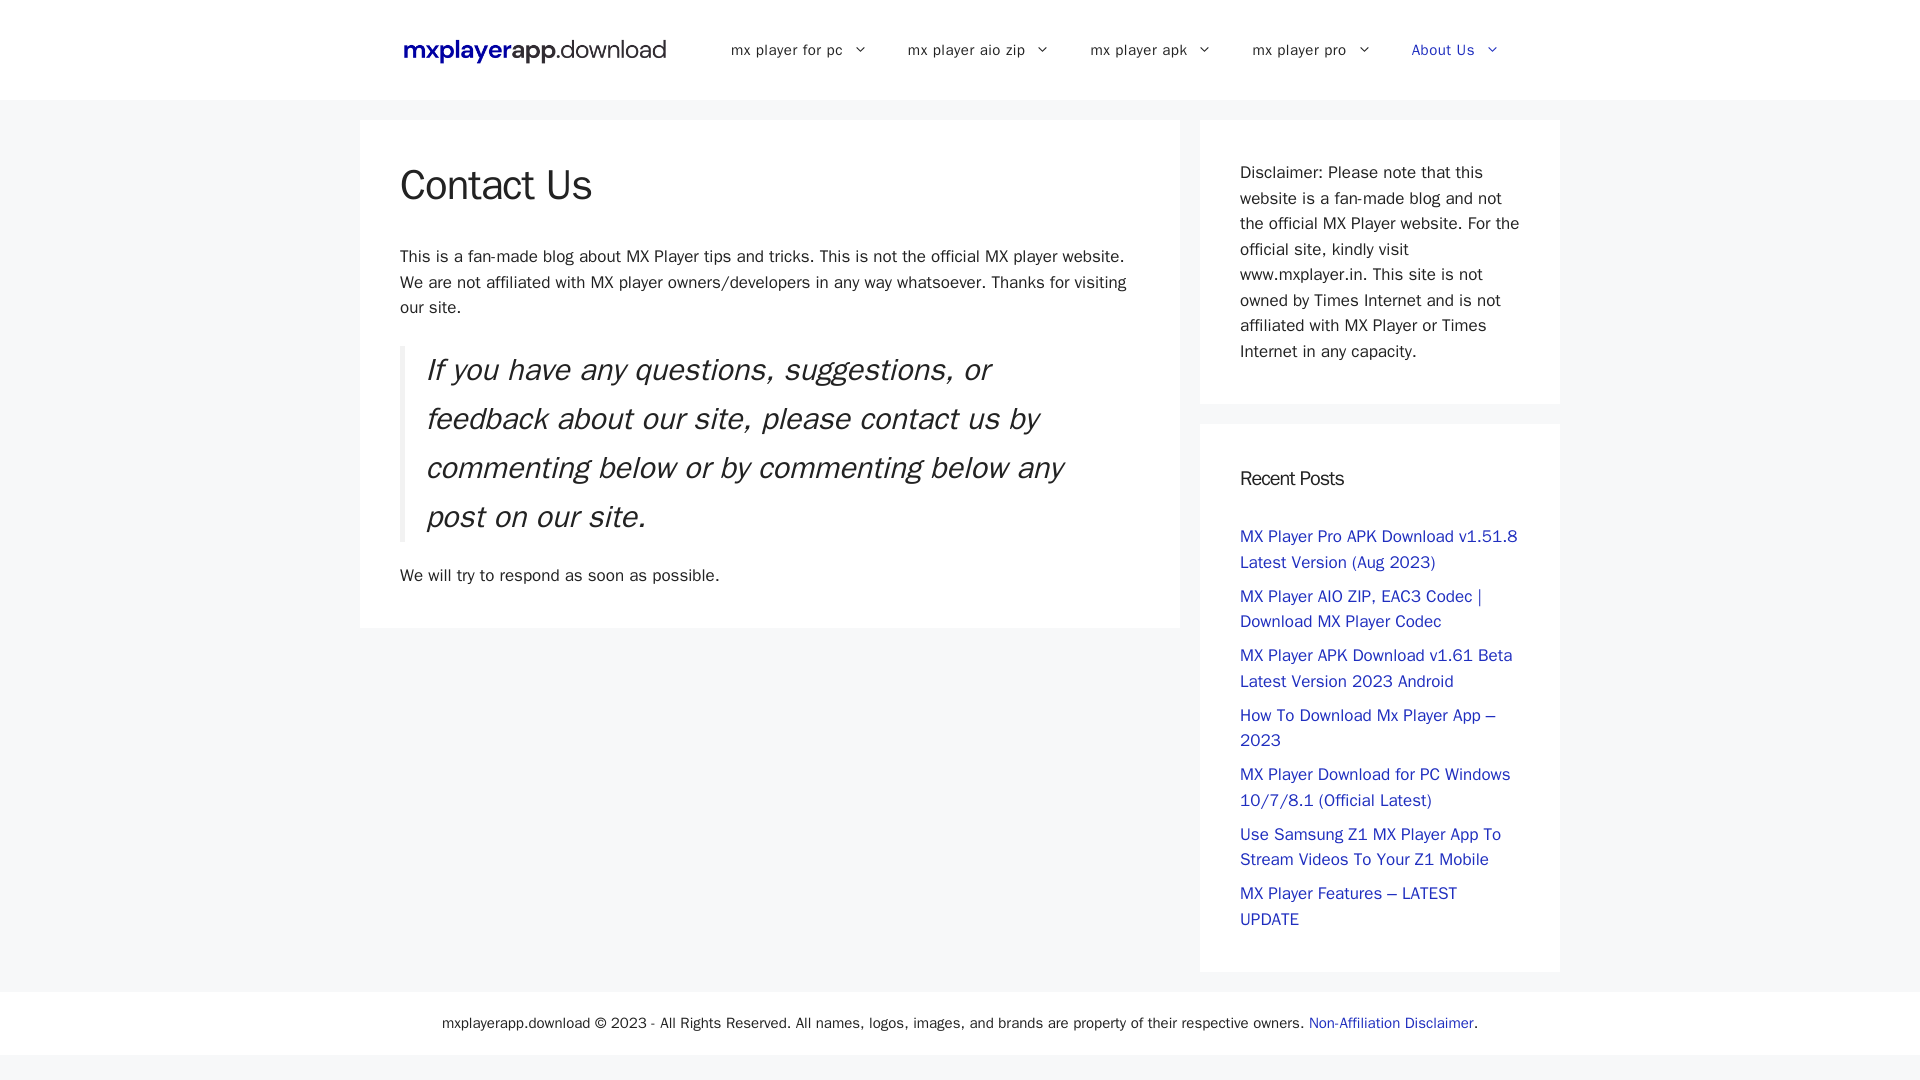 The image size is (1920, 1080). What do you see at coordinates (798, 50) in the screenshot?
I see `mx player for pc` at bounding box center [798, 50].